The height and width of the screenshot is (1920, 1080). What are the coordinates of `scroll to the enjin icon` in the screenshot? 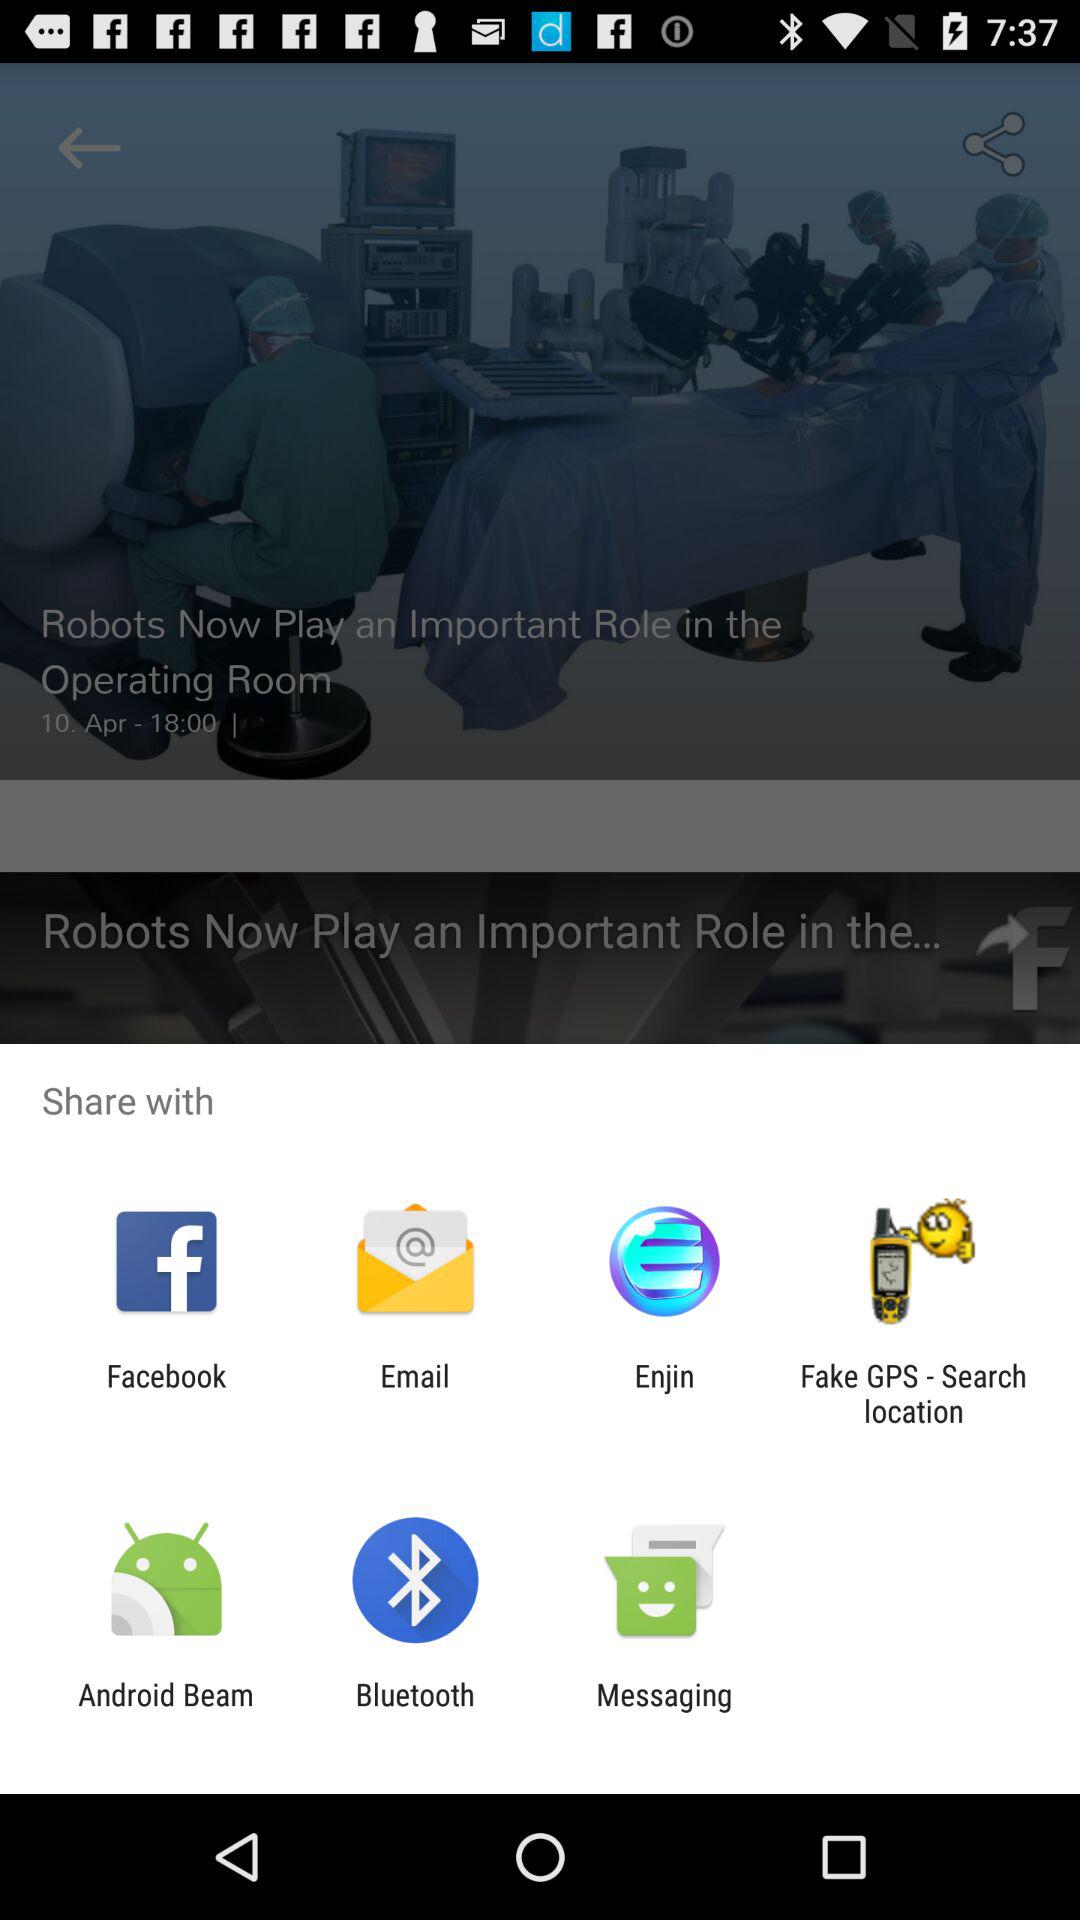 It's located at (664, 1393).